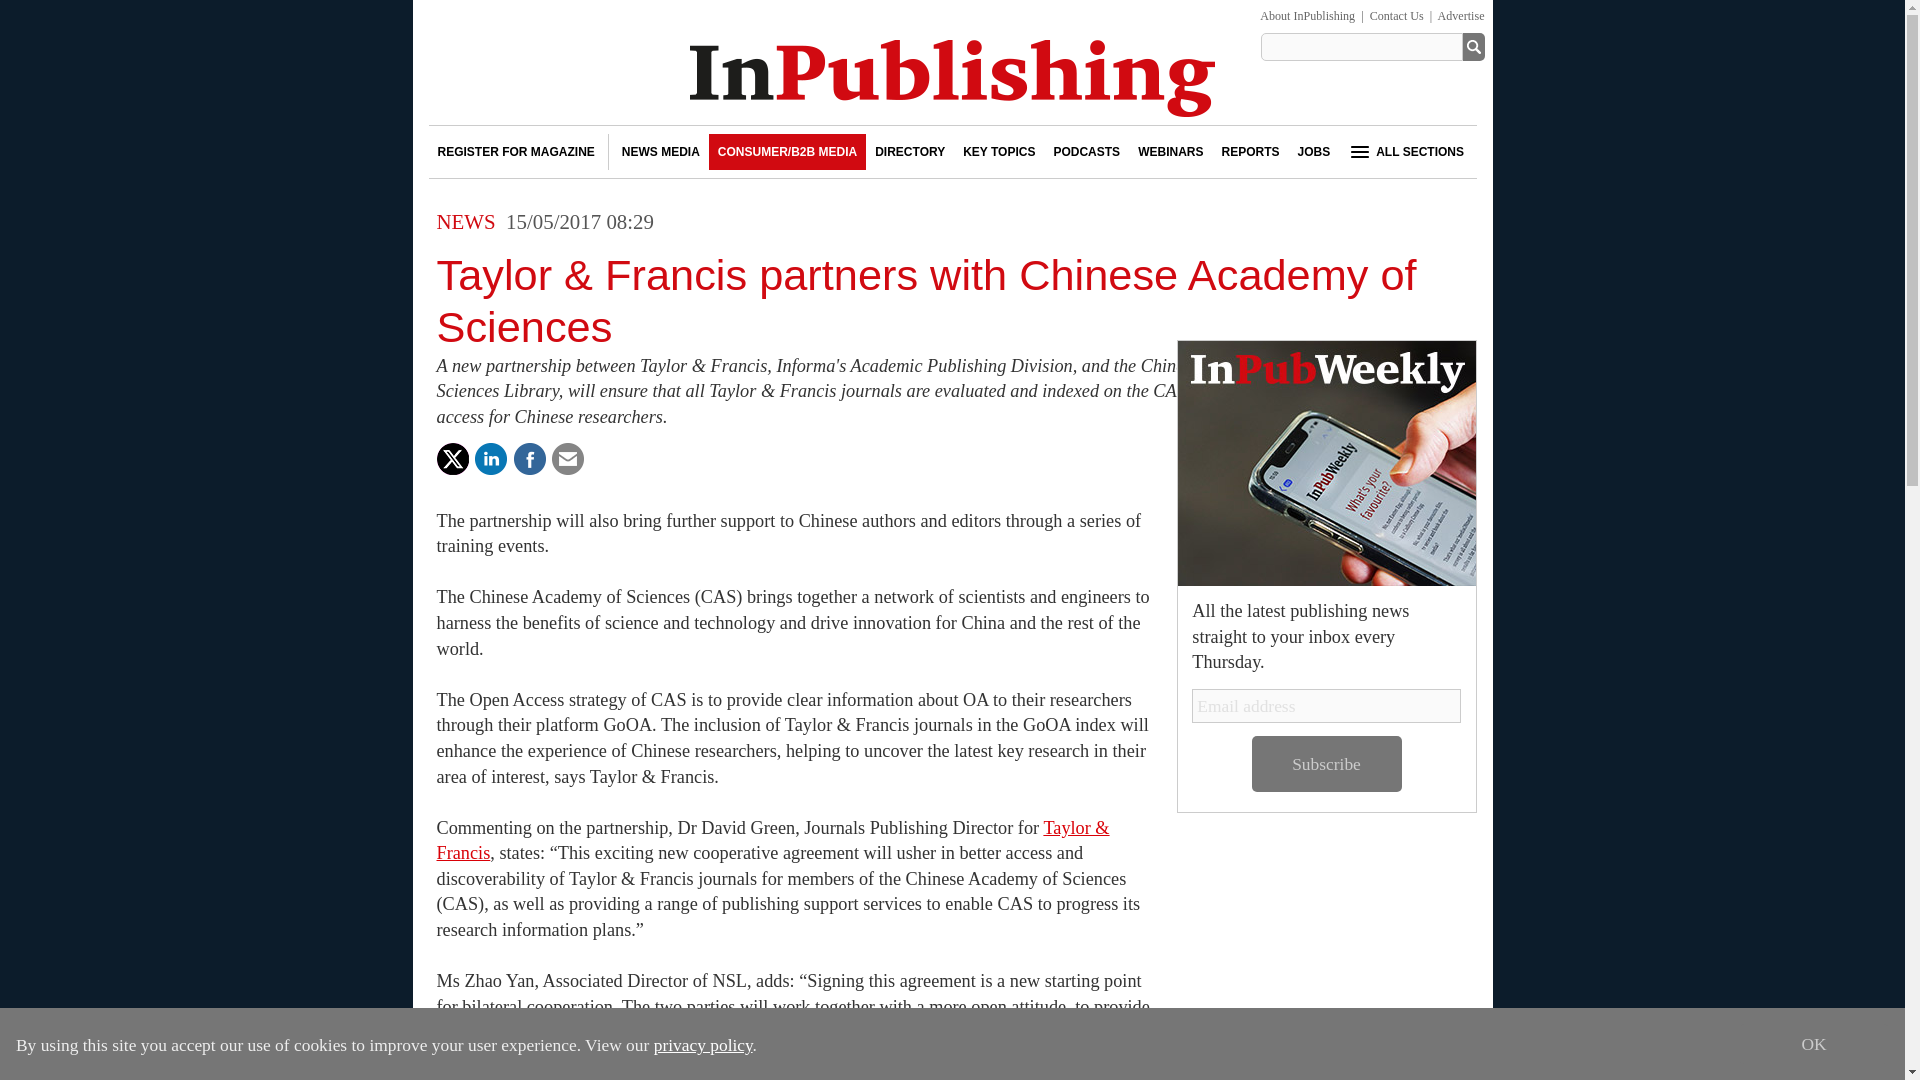  Describe the element at coordinates (910, 151) in the screenshot. I see `DIRECTORY` at that location.